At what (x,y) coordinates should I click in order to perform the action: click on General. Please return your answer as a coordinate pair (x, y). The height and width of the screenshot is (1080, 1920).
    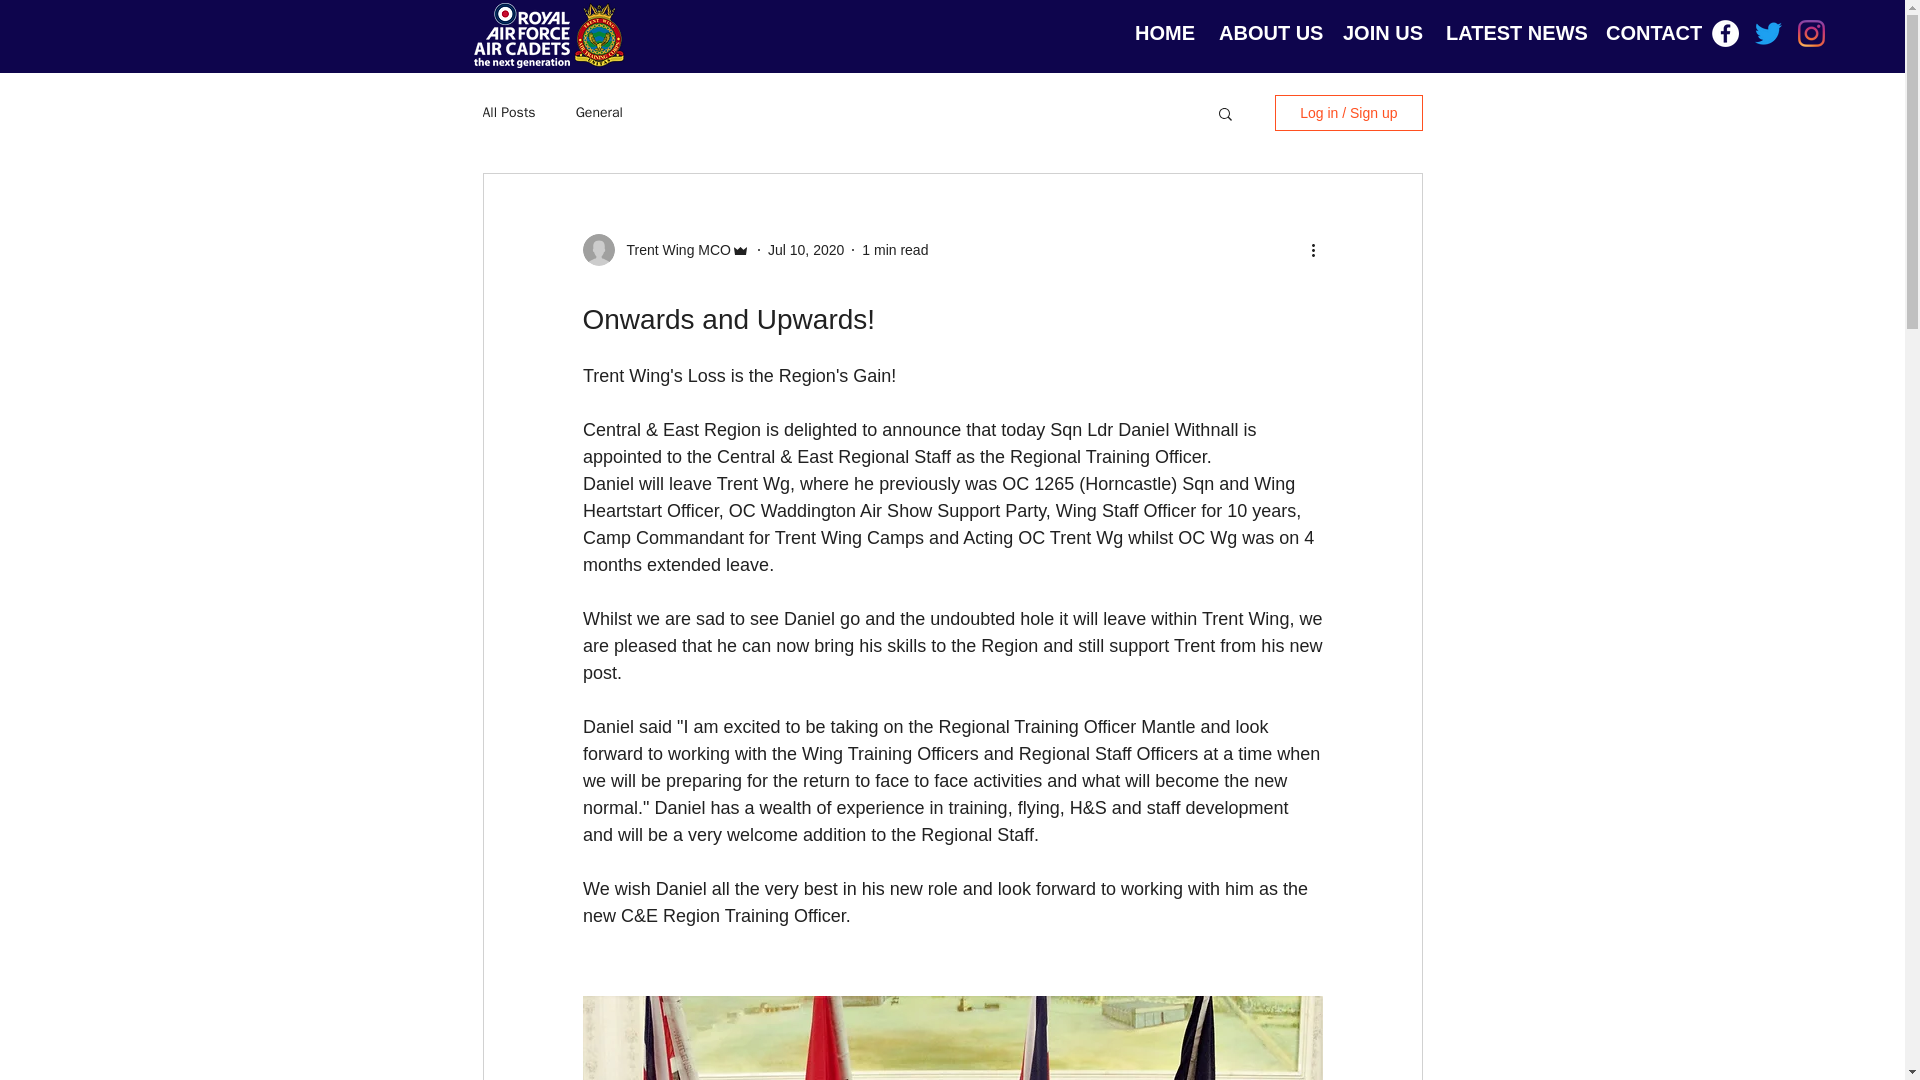
    Looking at the image, I should click on (599, 112).